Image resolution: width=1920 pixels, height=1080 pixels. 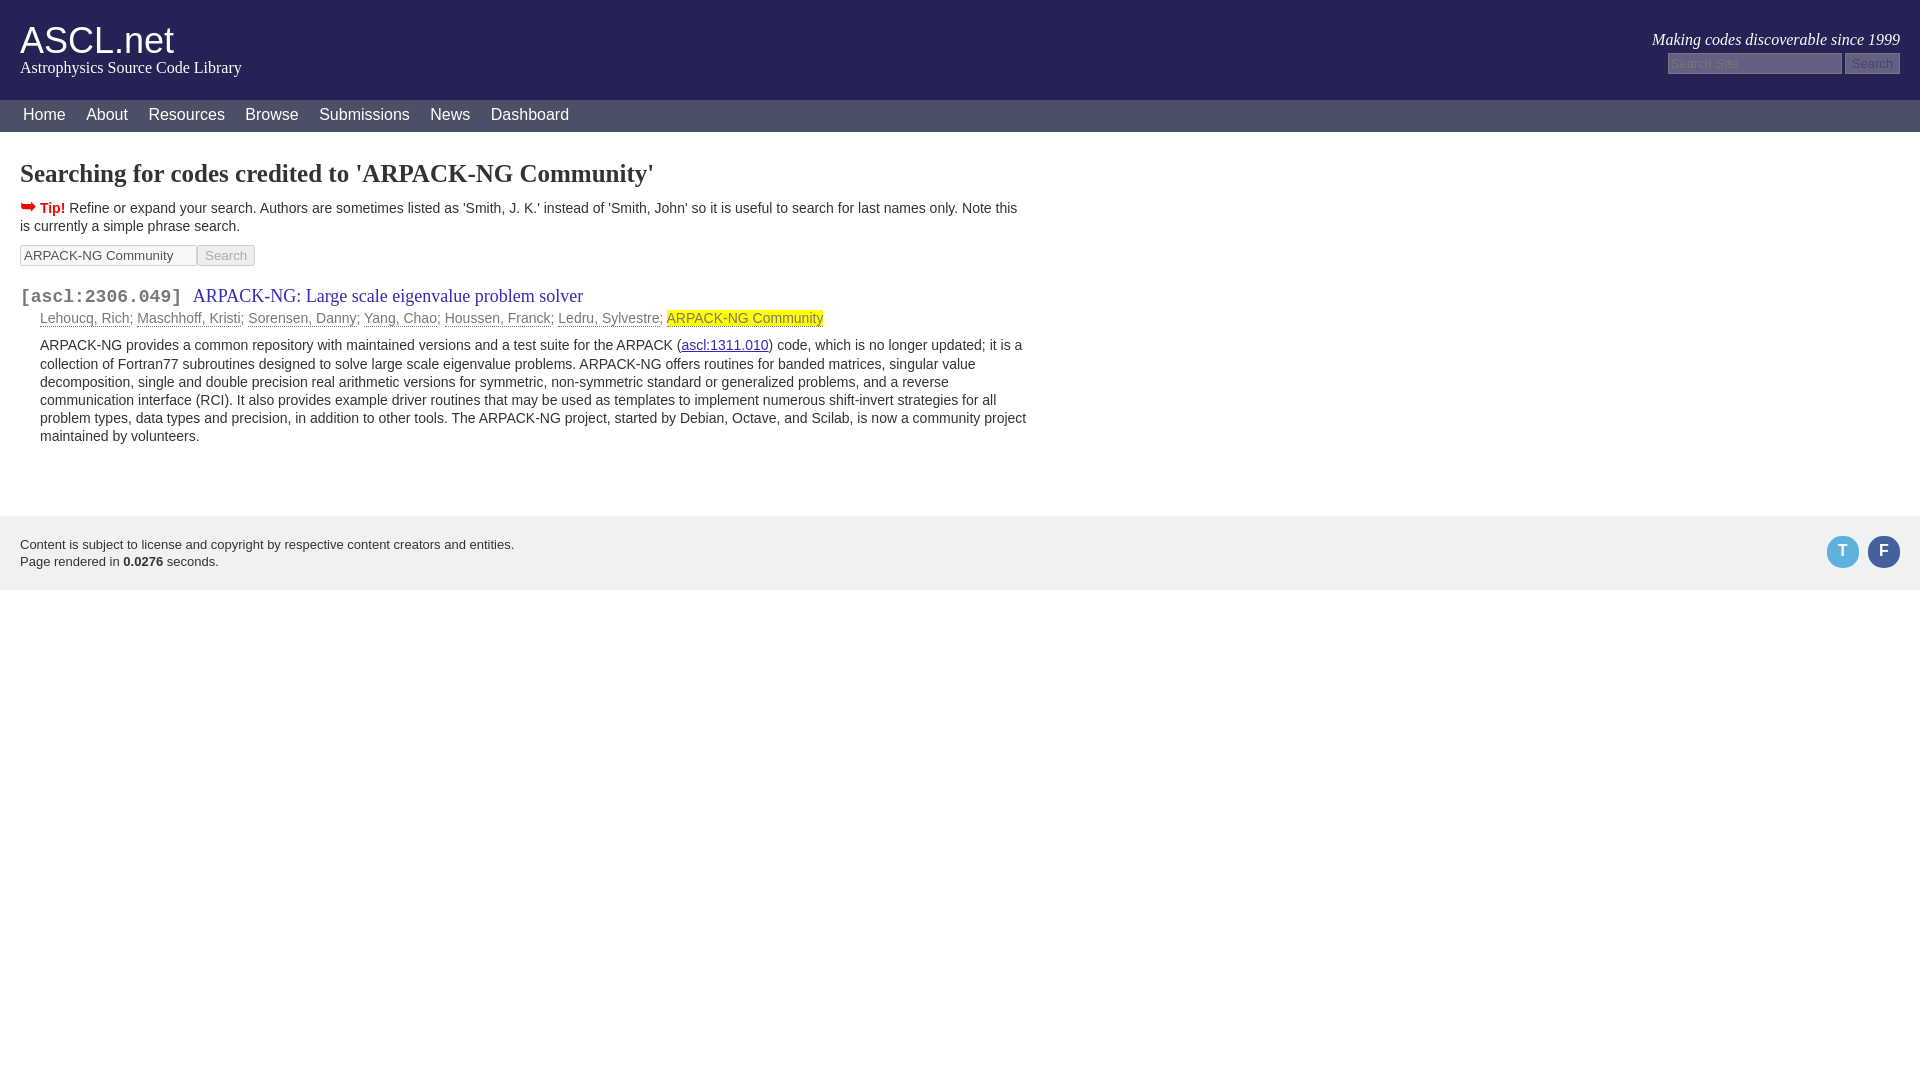 What do you see at coordinates (744, 318) in the screenshot?
I see `ARPACK-NG Community` at bounding box center [744, 318].